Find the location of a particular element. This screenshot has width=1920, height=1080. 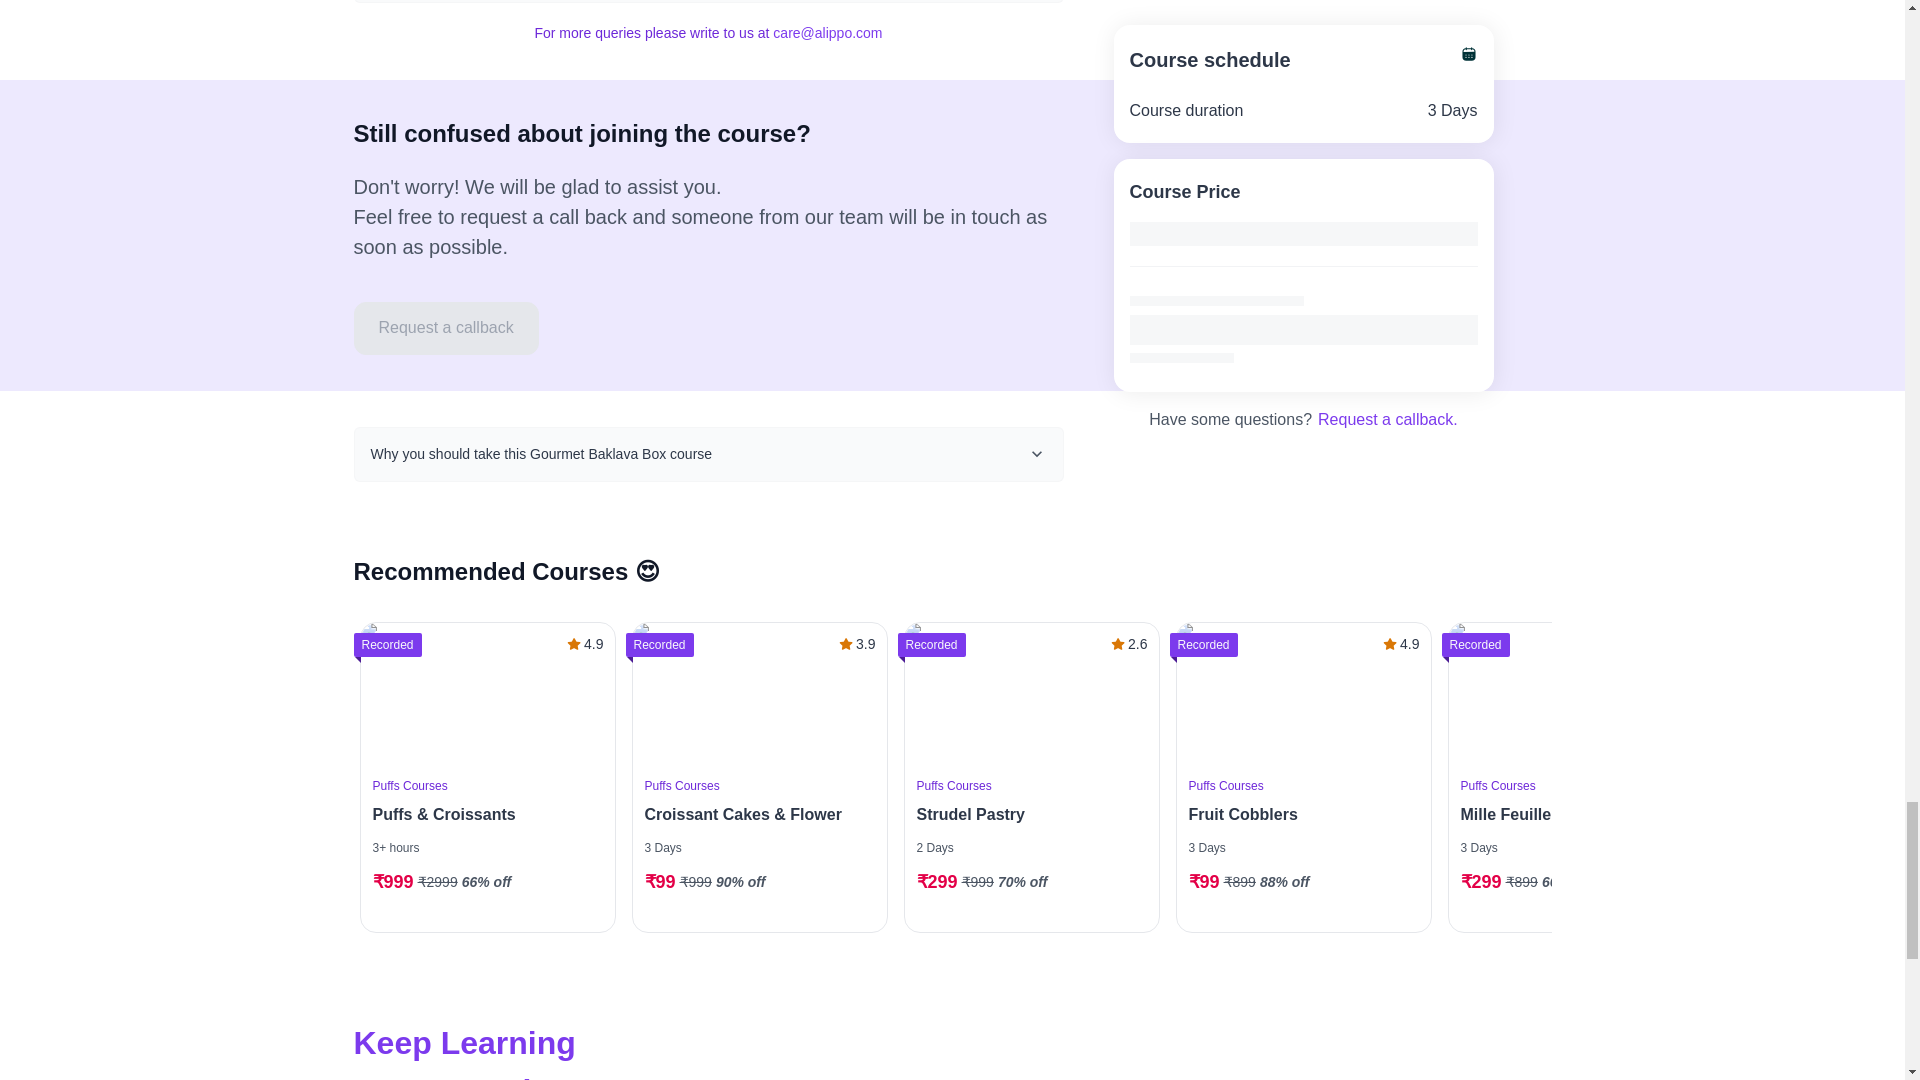

Fruit Cobblers is located at coordinates (1298, 815).